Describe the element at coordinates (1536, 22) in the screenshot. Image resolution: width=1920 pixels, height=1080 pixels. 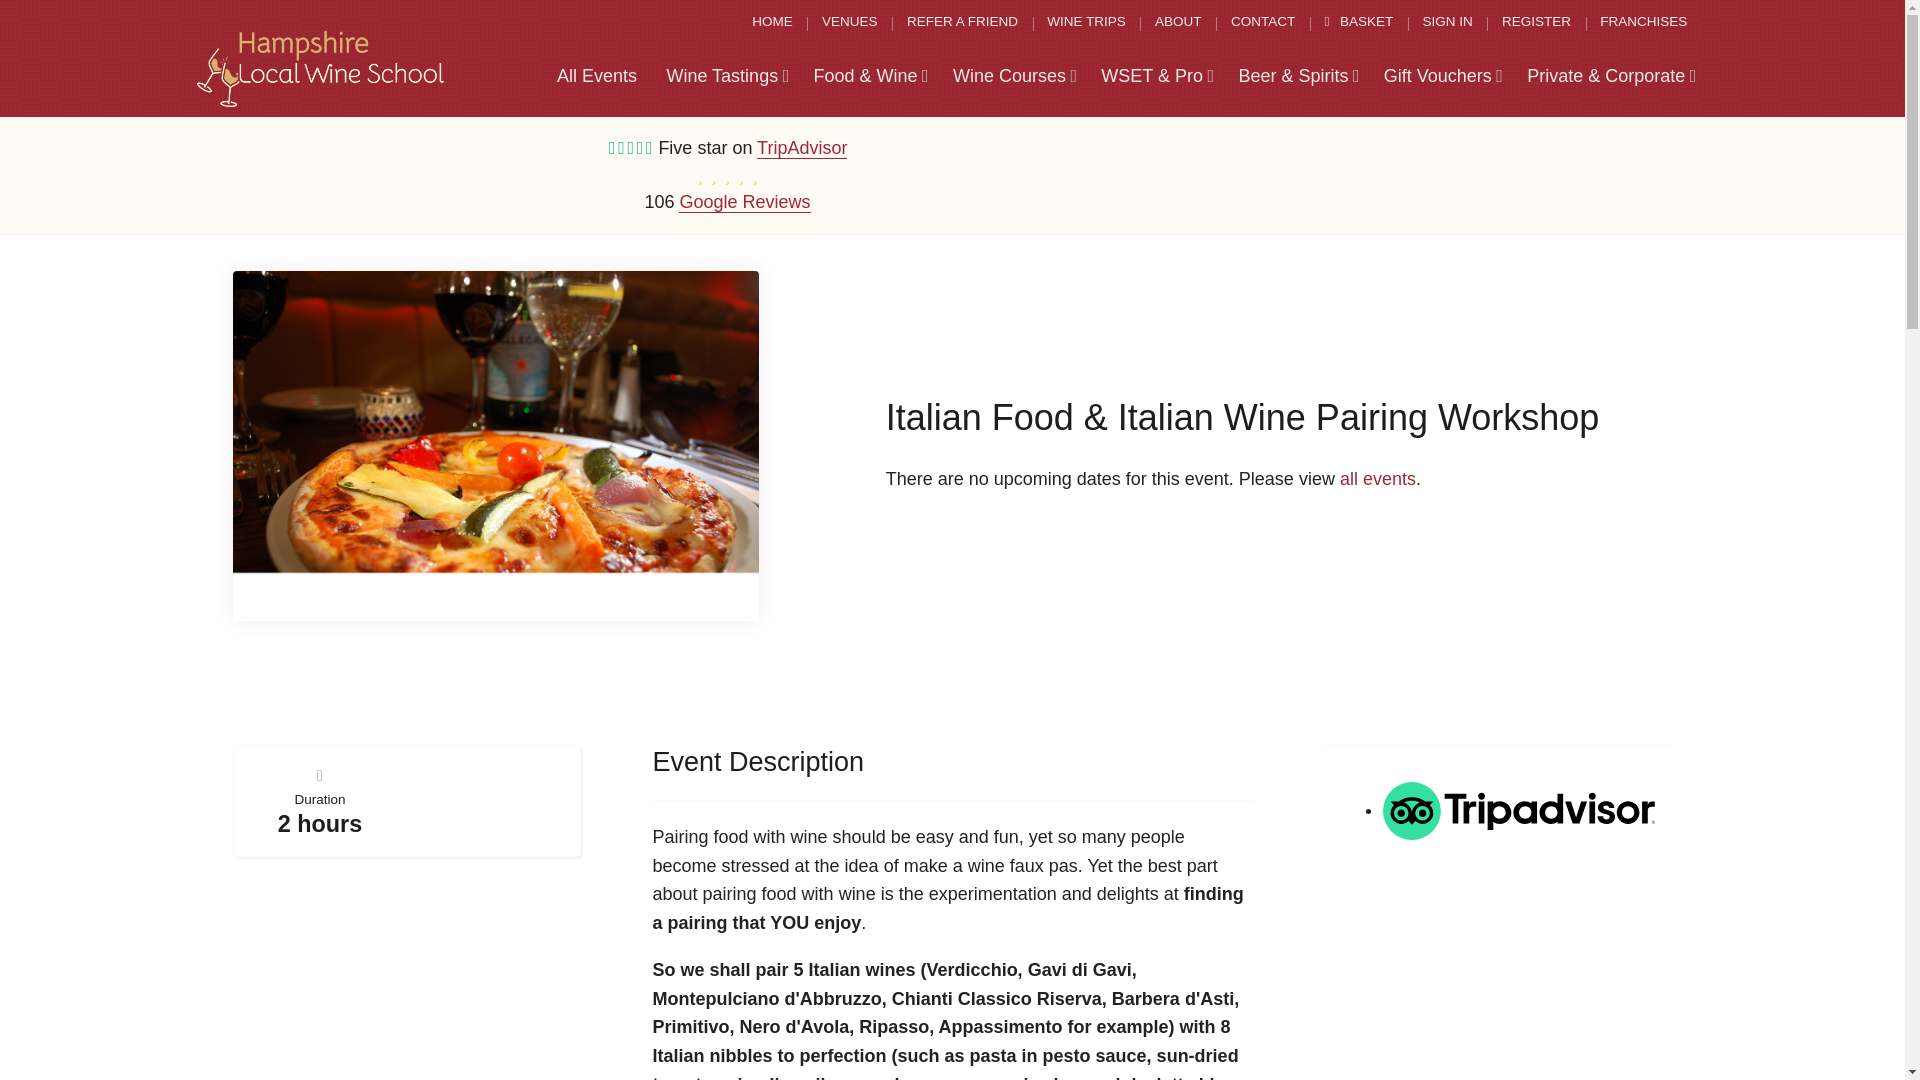
I see `REGISTER` at that location.